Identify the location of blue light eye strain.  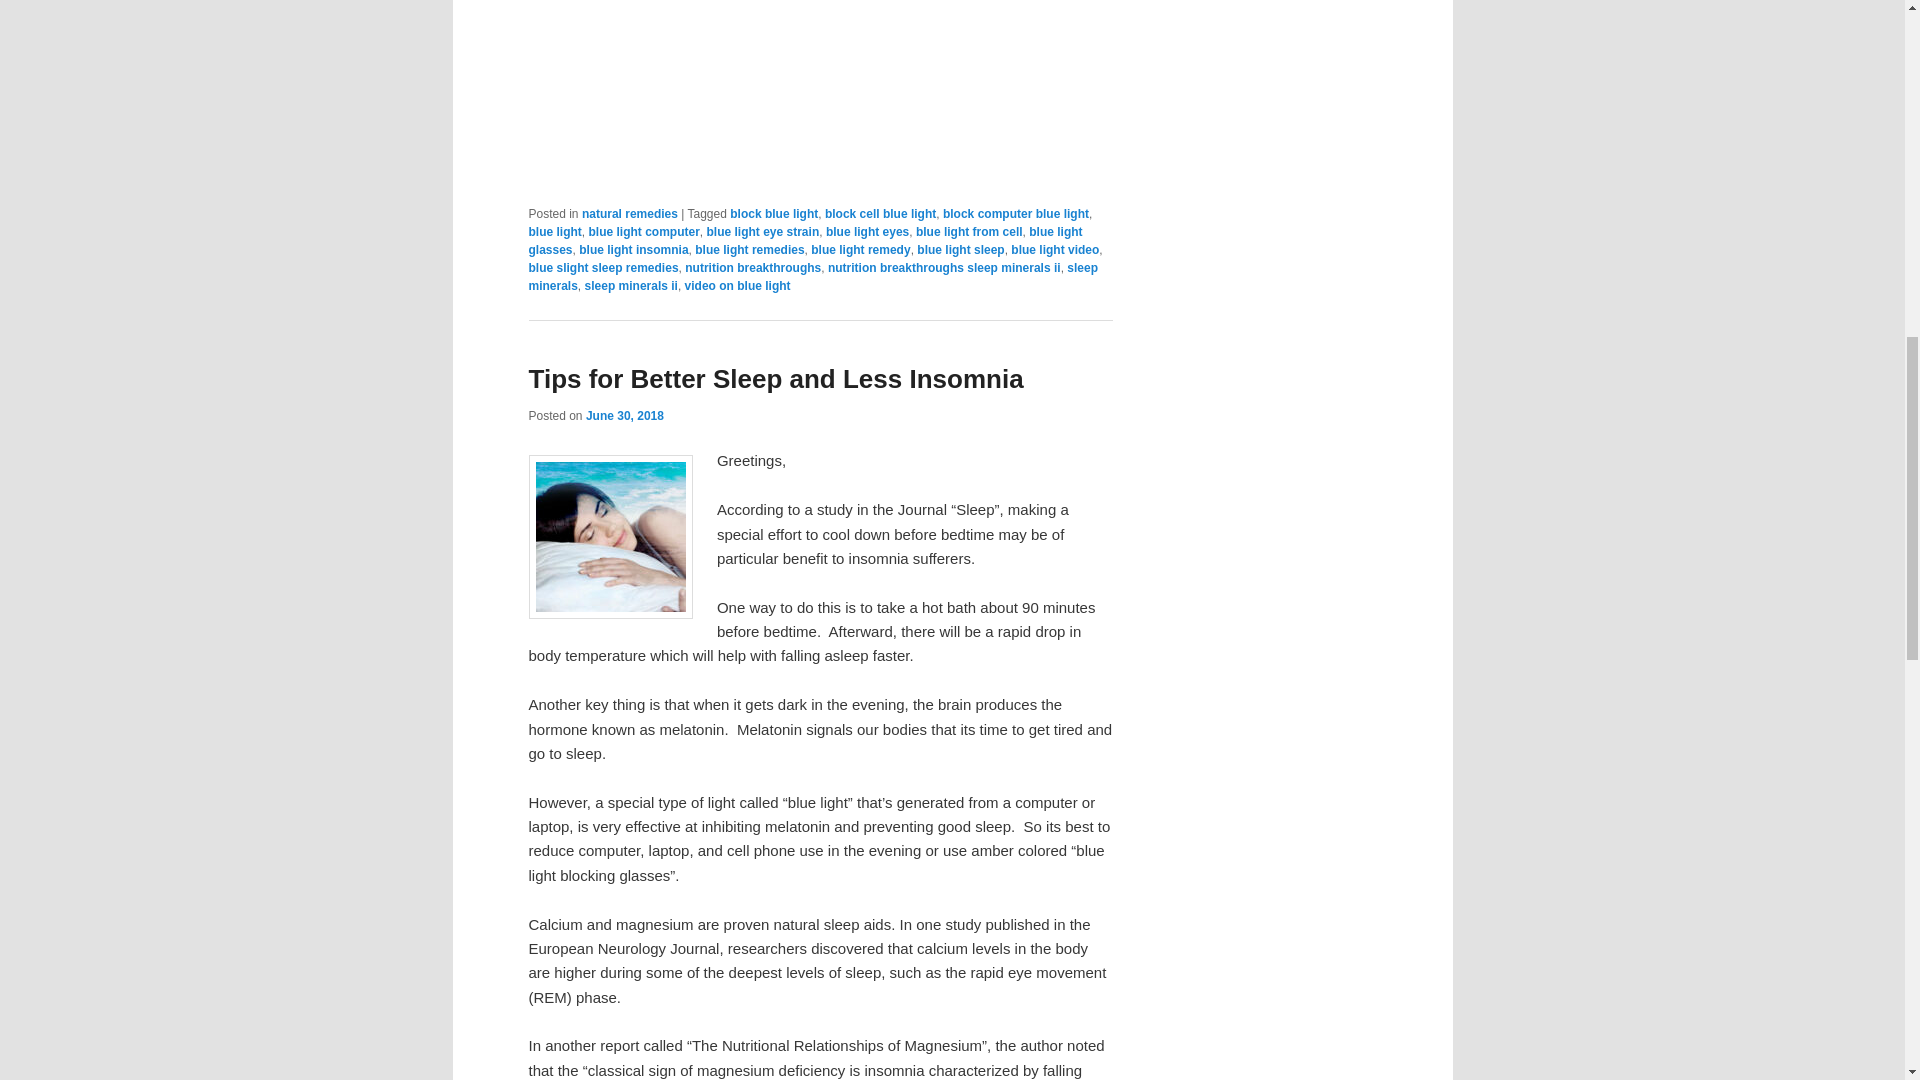
(762, 231).